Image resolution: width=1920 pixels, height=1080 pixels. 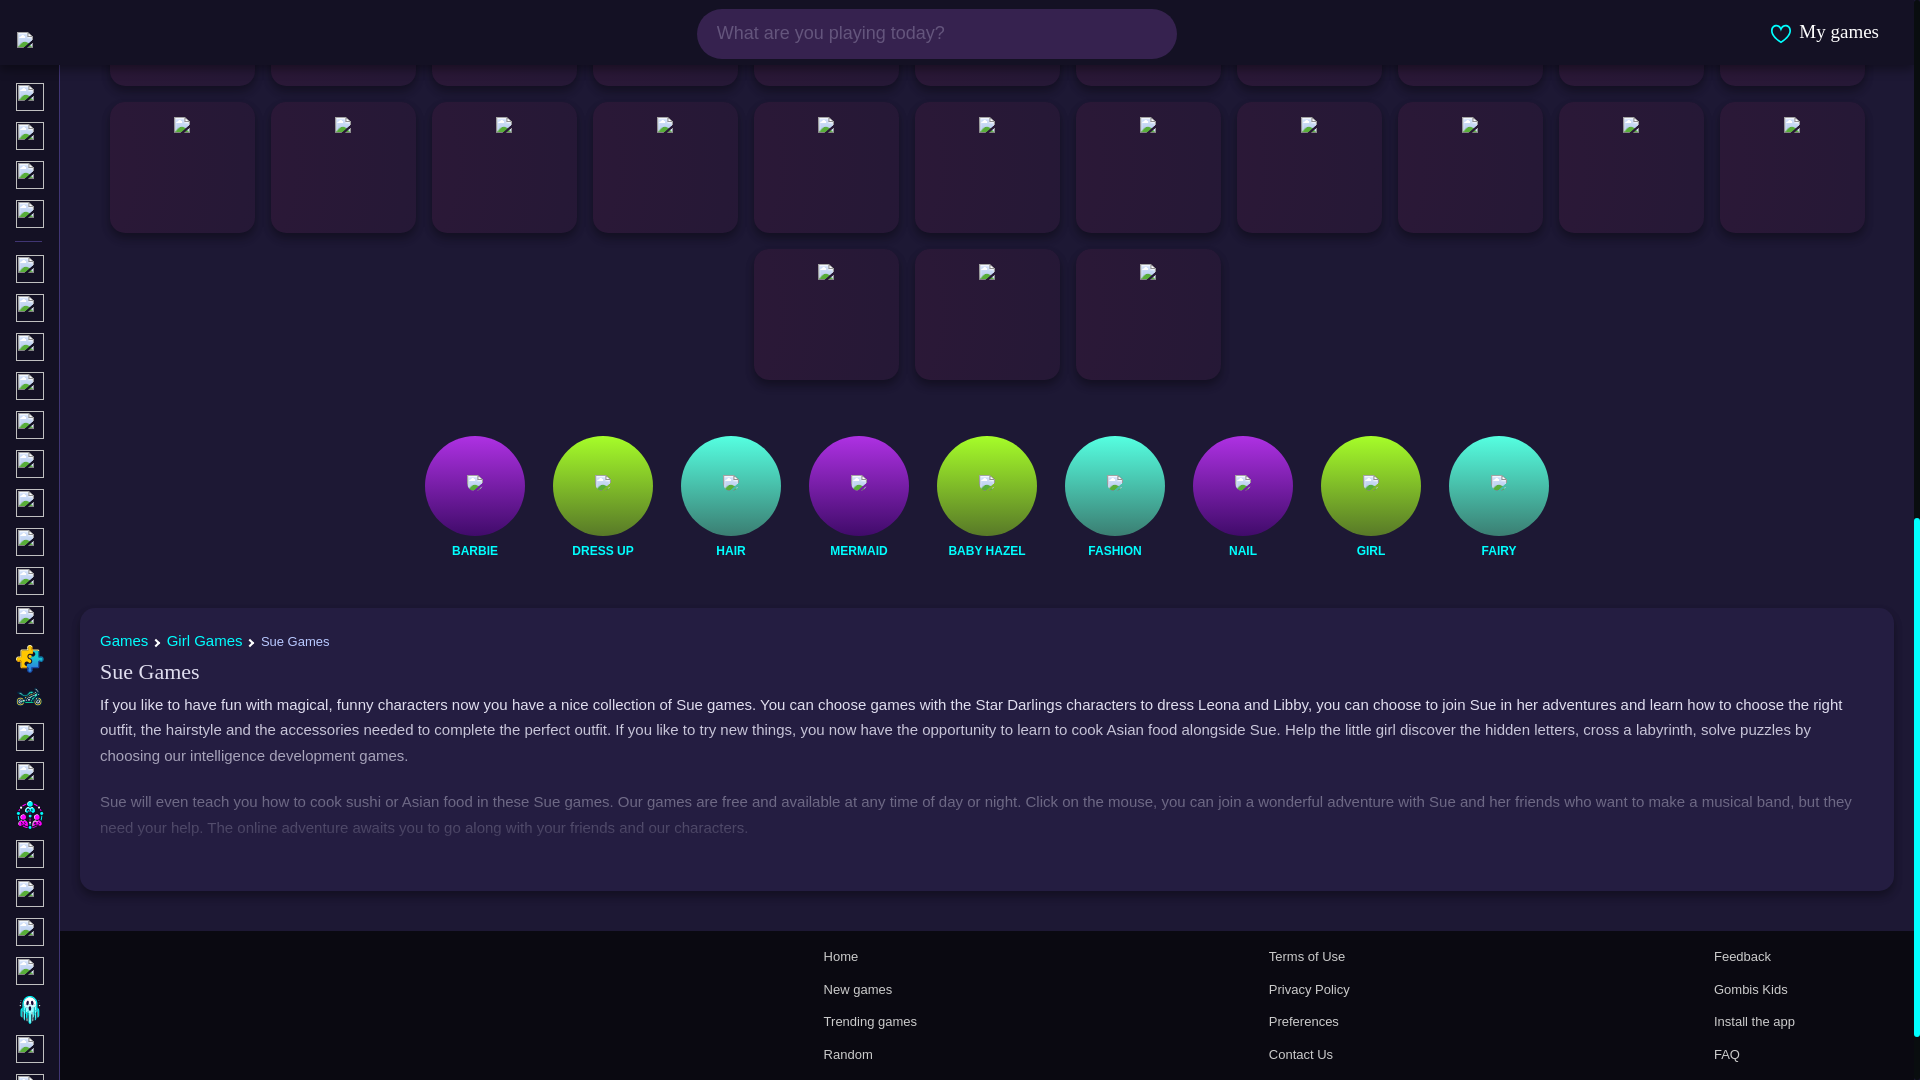 What do you see at coordinates (986, 550) in the screenshot?
I see `Baby Hazel Games` at bounding box center [986, 550].